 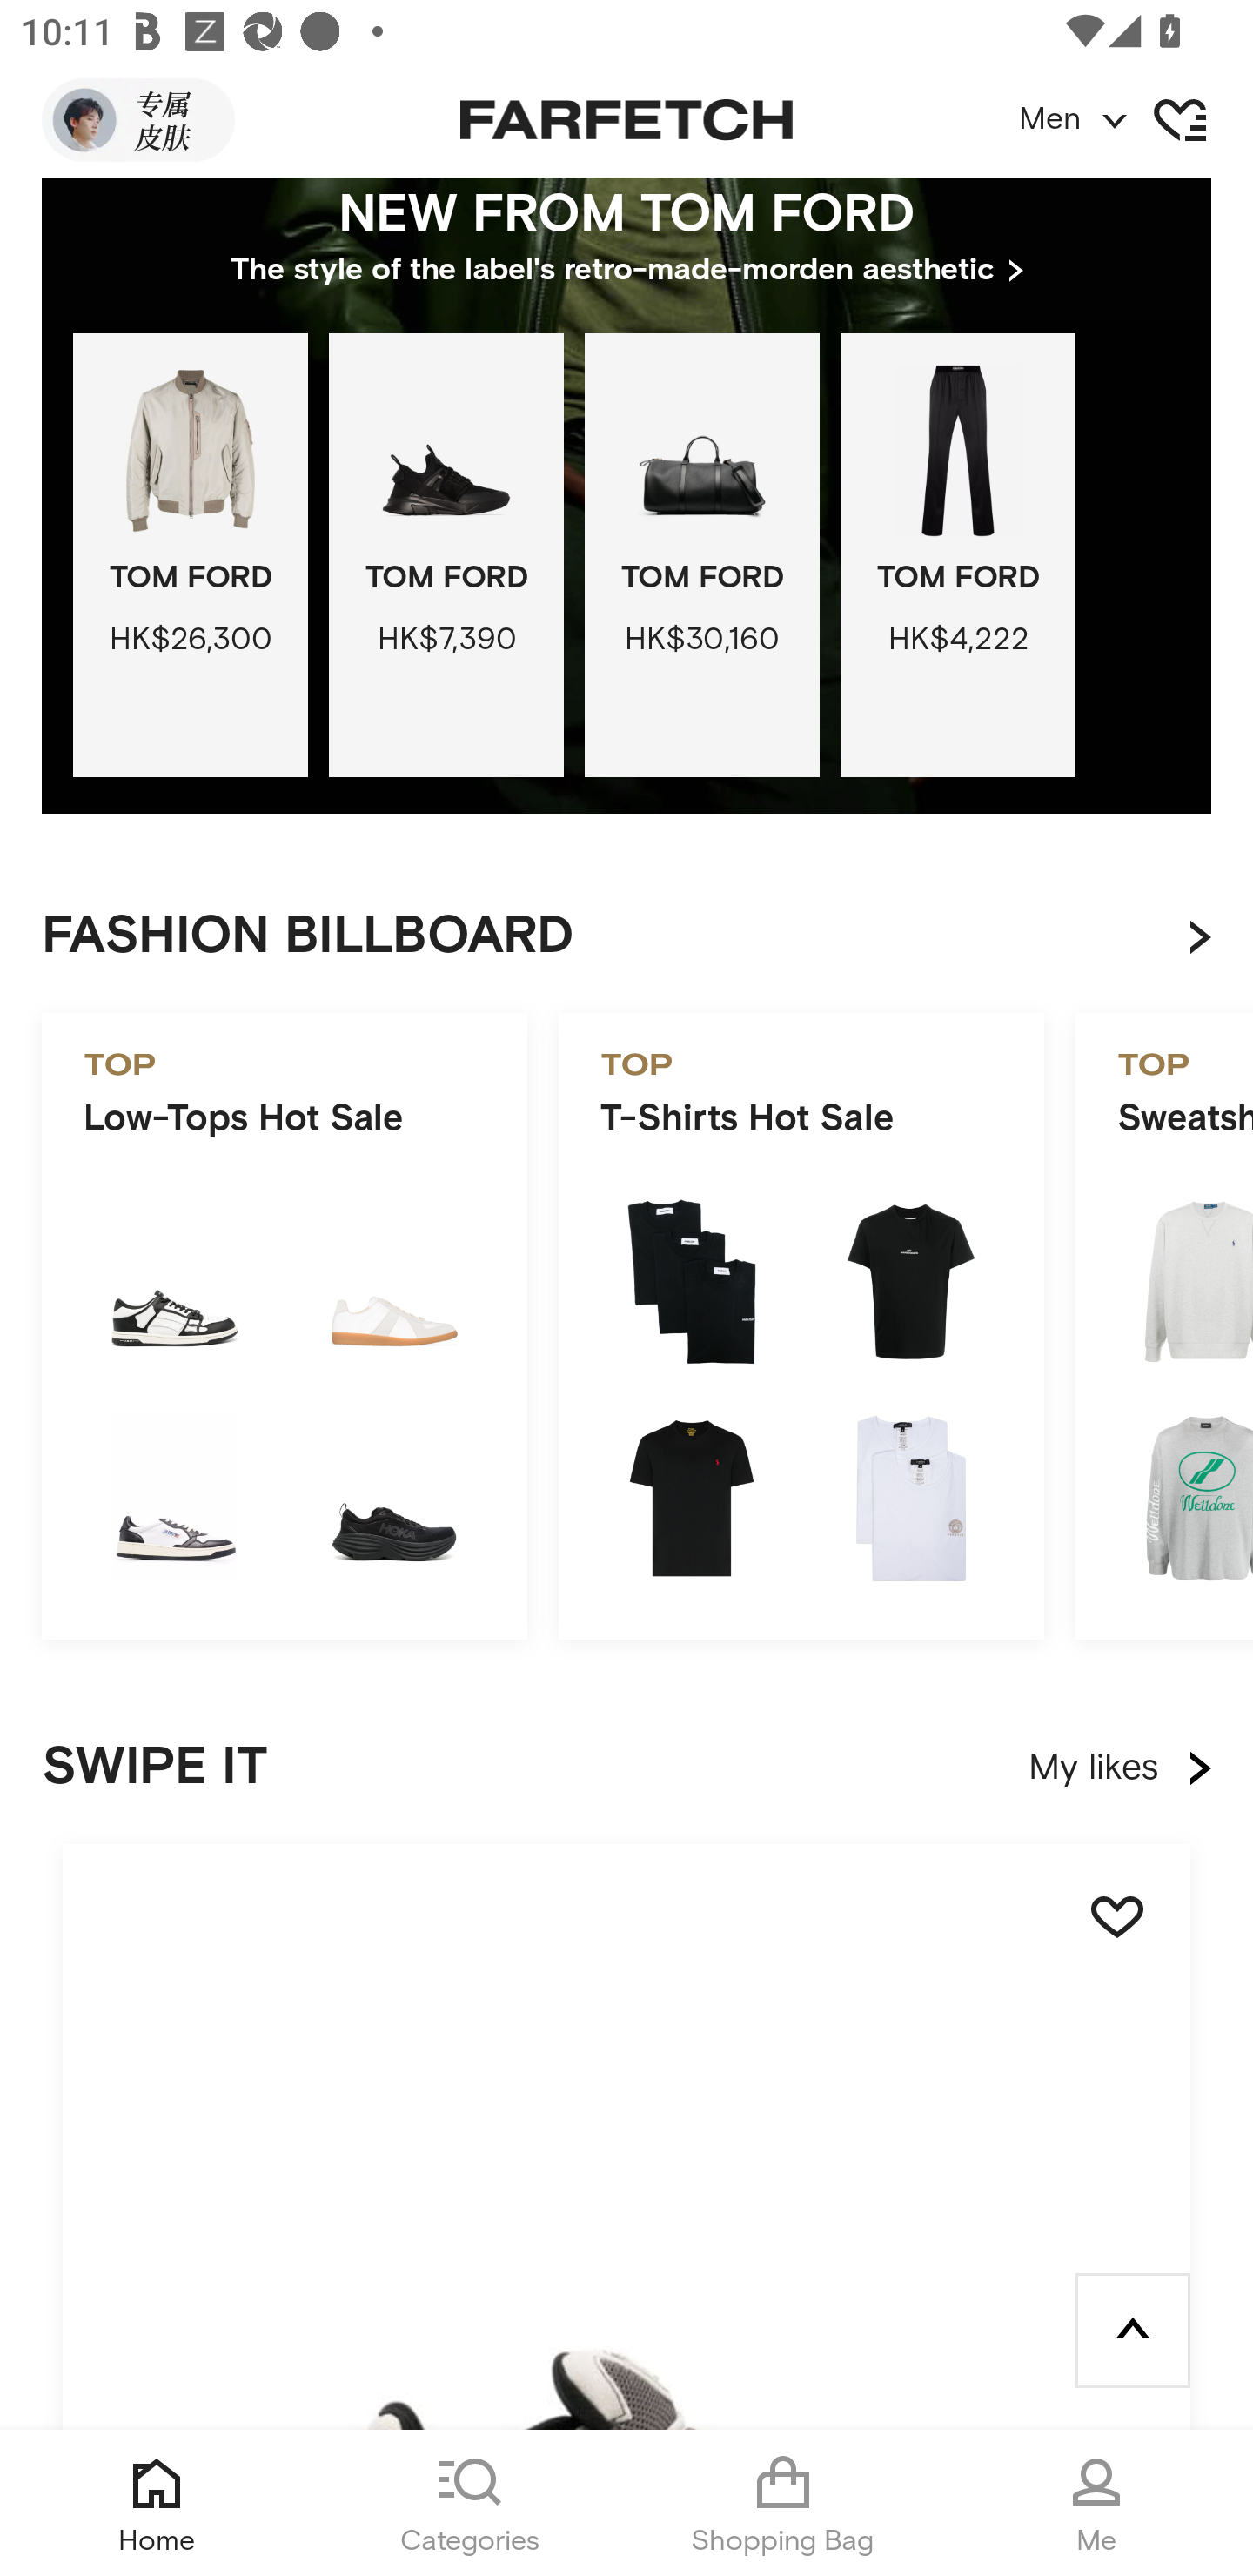 I want to click on Low-Tops Hot Sale, so click(x=284, y=1325).